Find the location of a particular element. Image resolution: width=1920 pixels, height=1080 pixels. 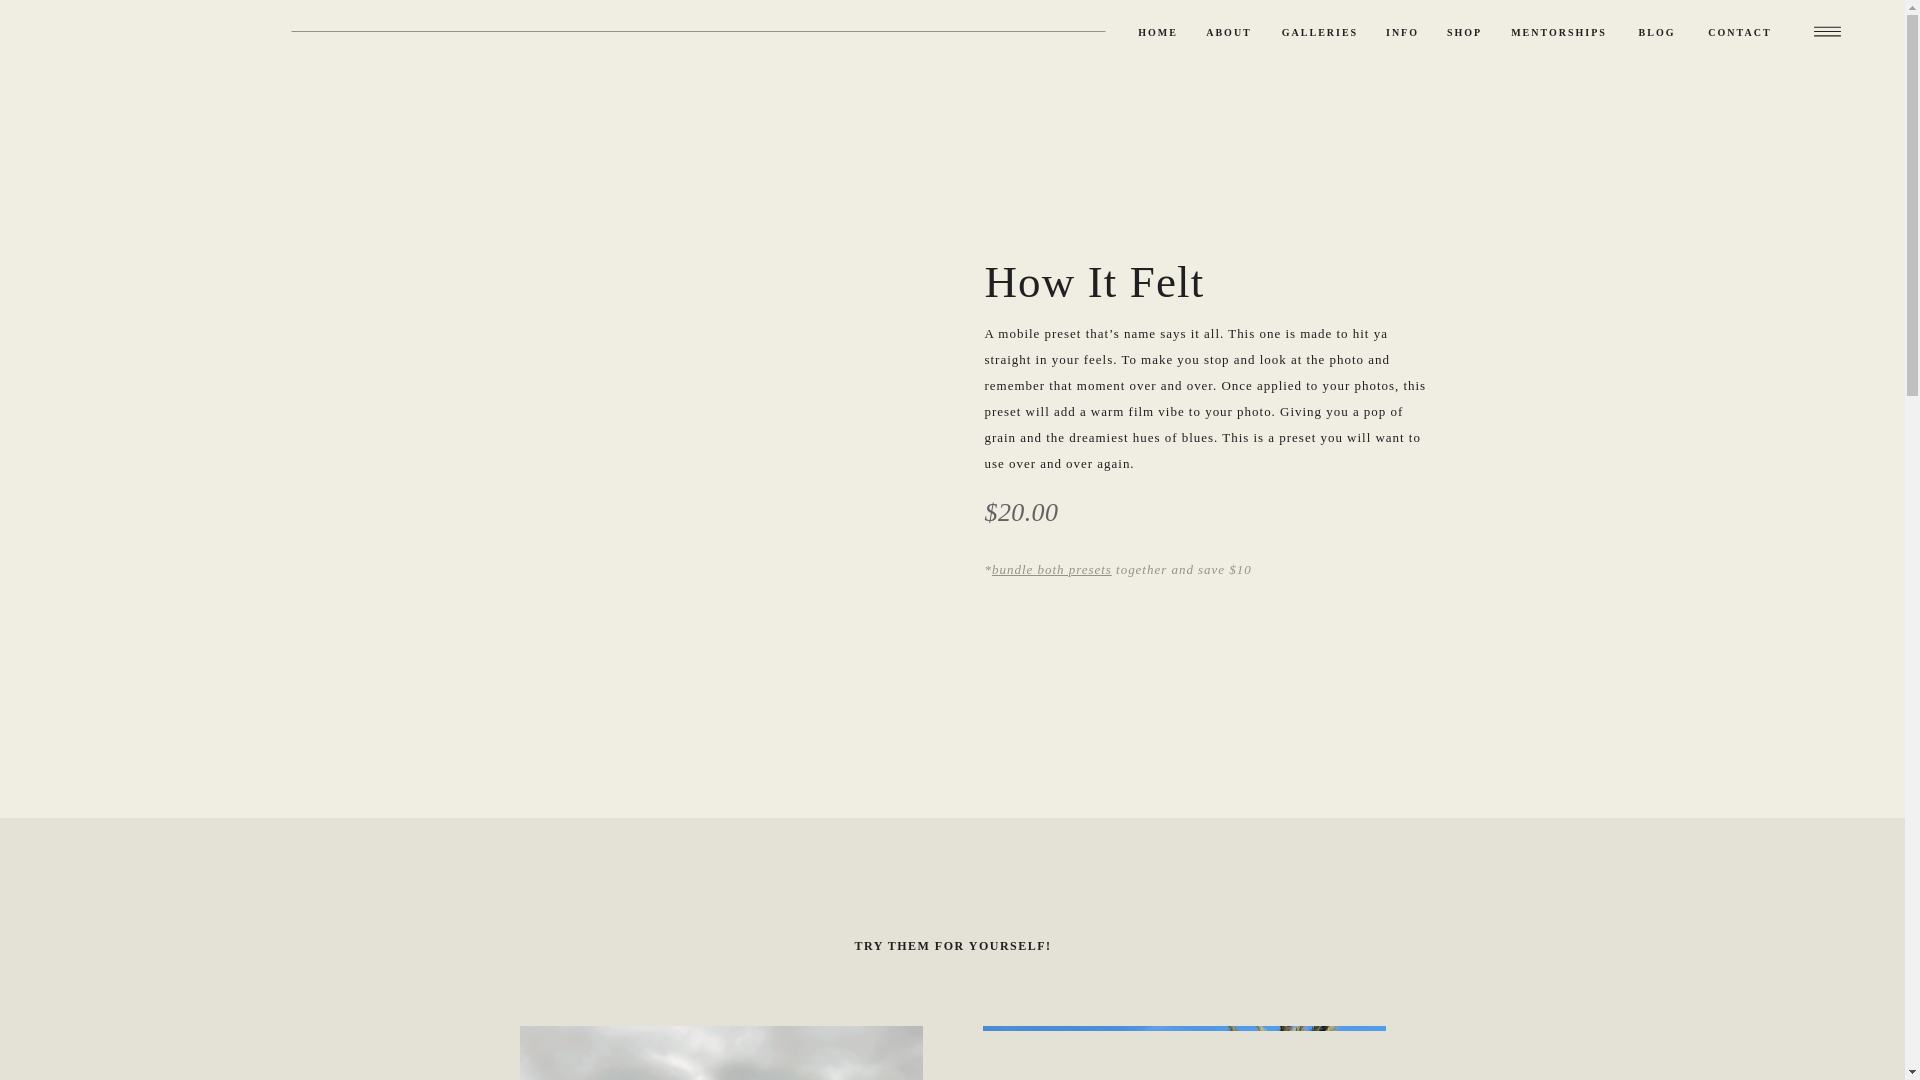

INFO is located at coordinates (1402, 33).